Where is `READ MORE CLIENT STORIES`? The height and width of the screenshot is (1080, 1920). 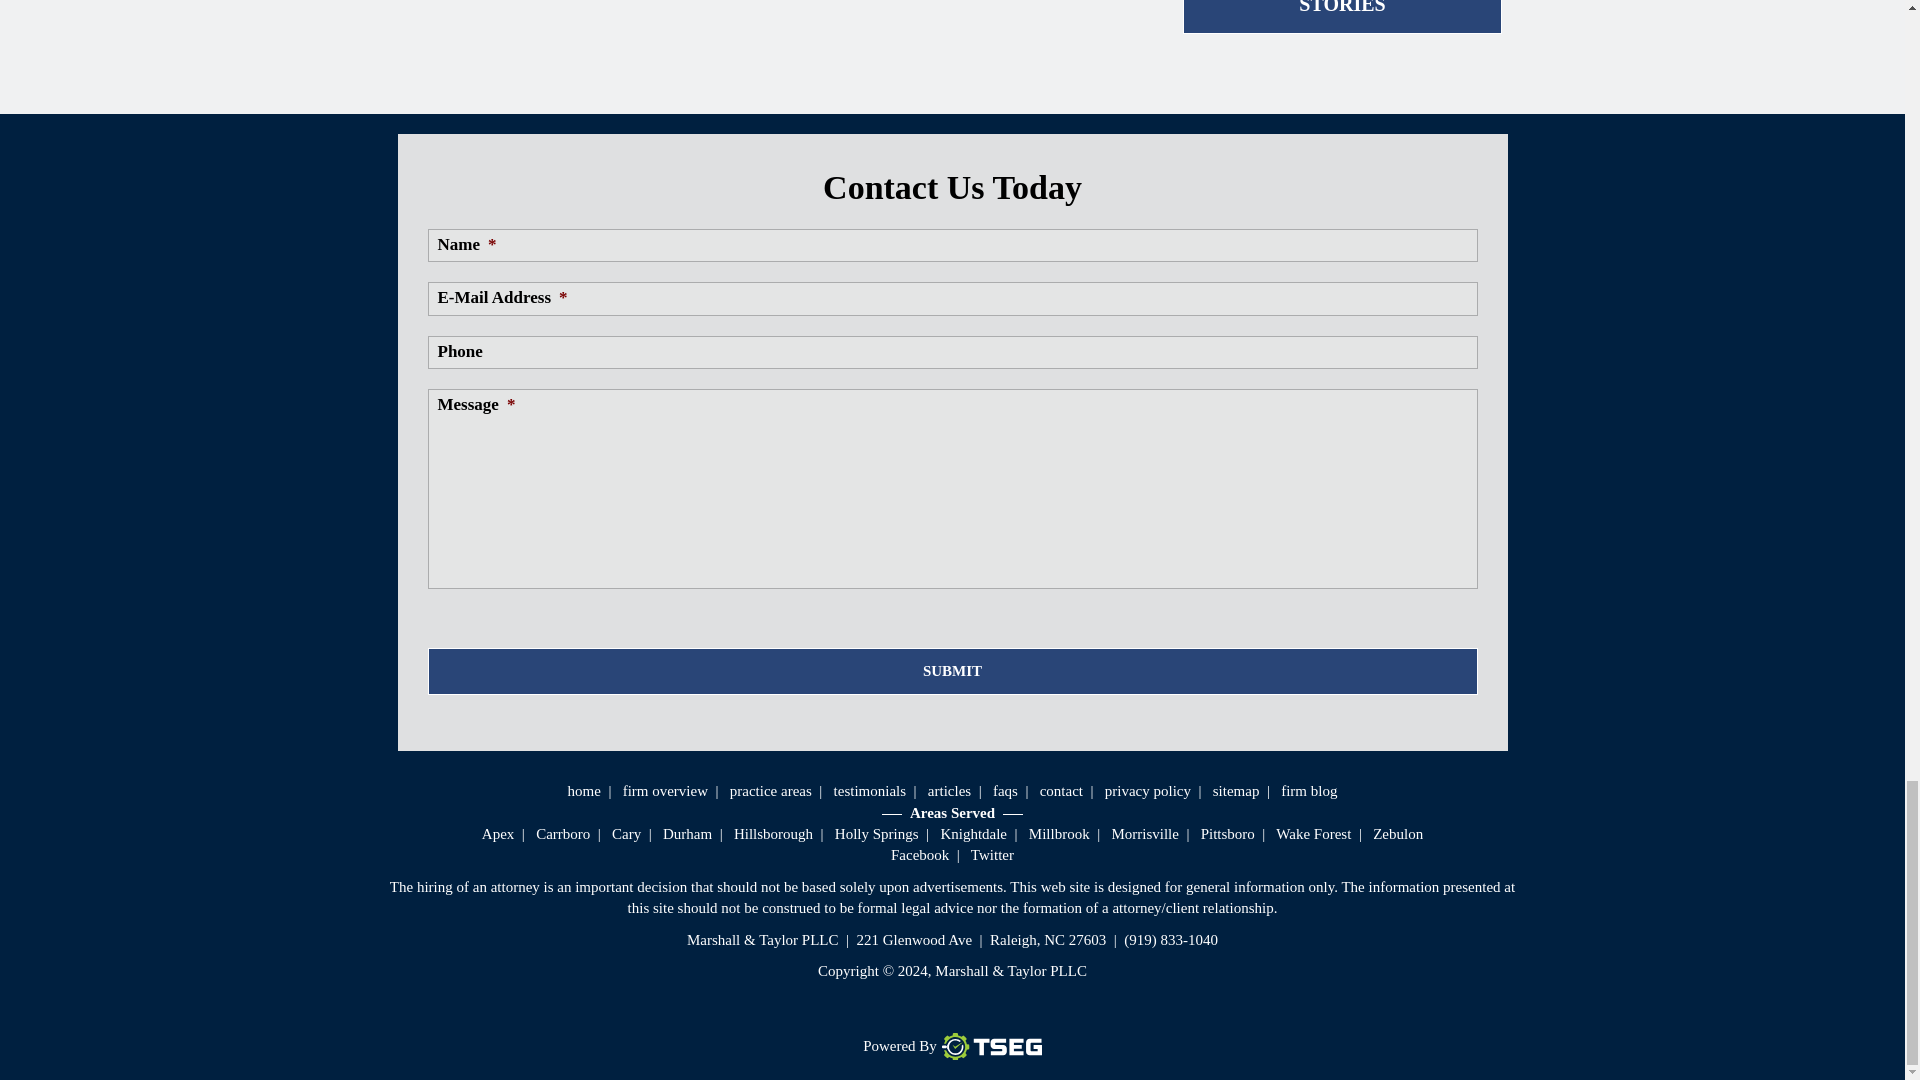 READ MORE CLIENT STORIES is located at coordinates (1342, 16).